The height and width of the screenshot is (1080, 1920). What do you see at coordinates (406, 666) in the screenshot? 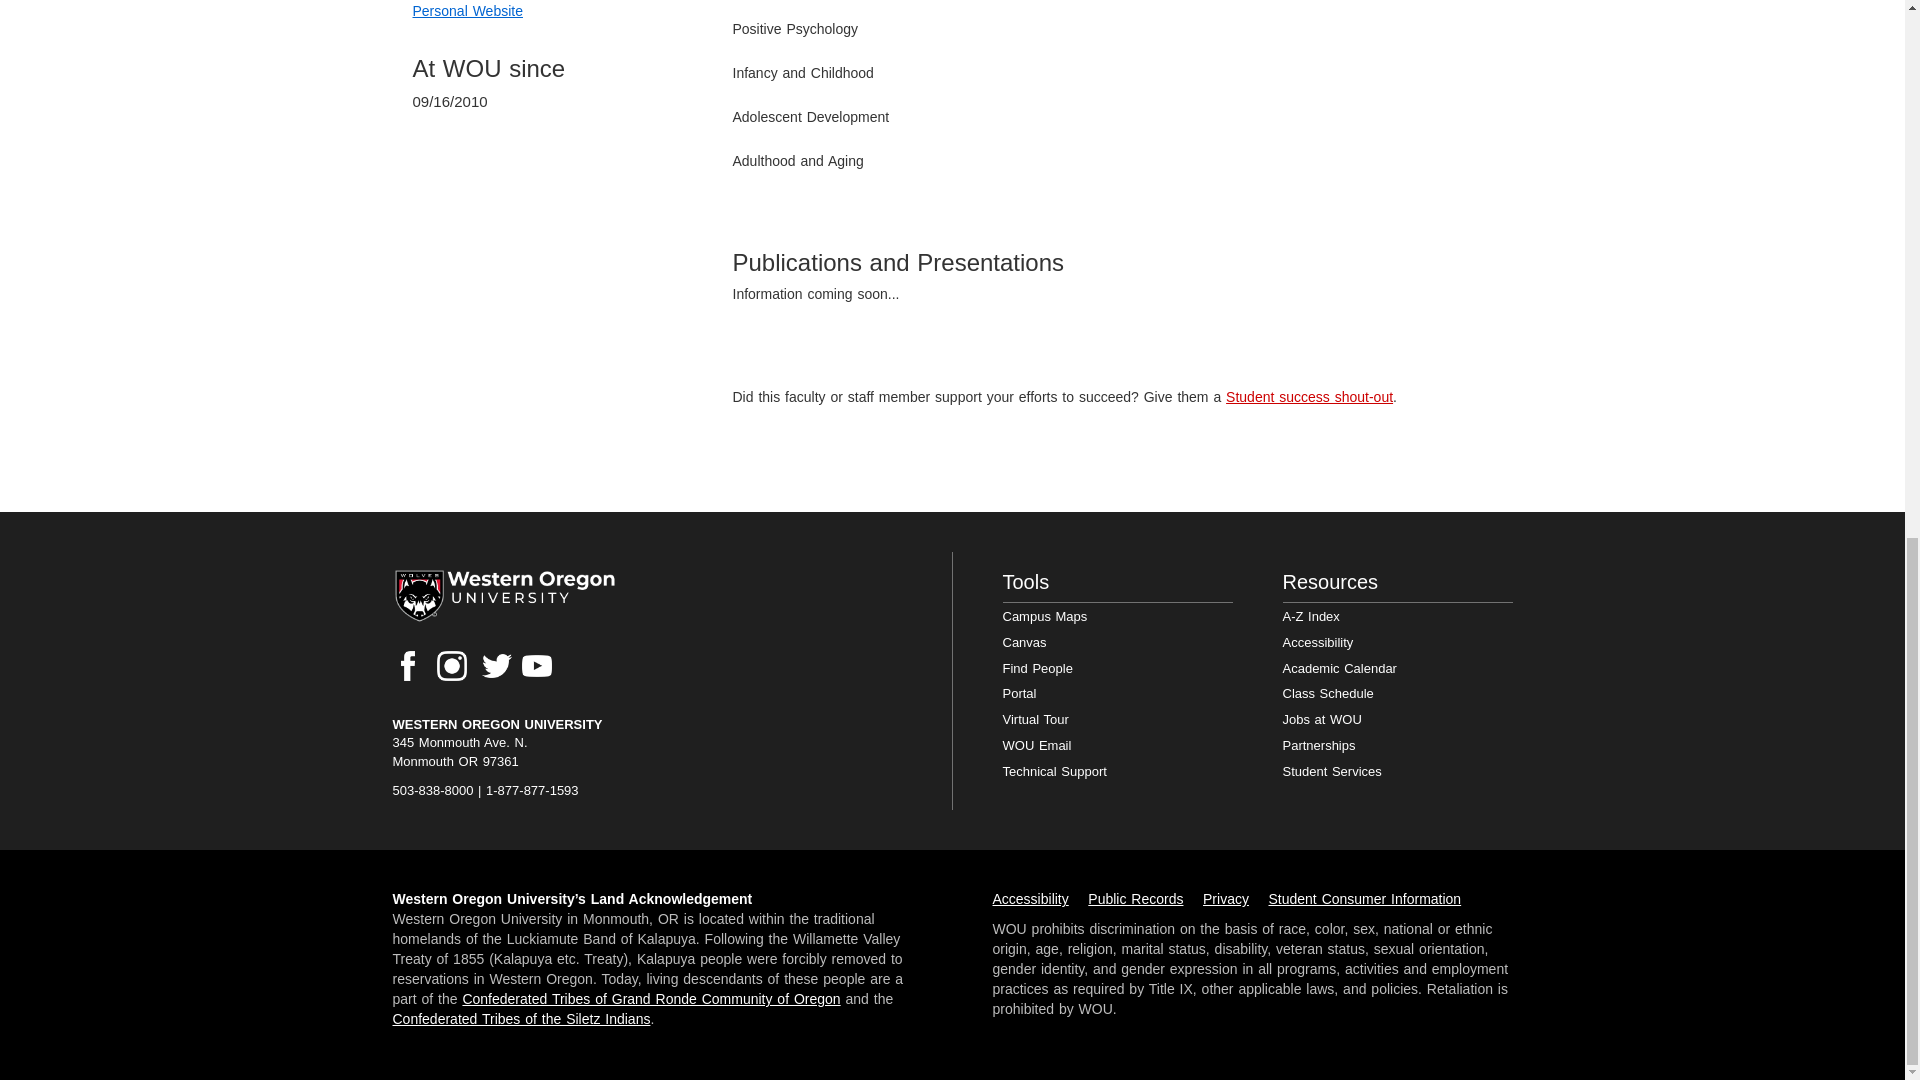
I see `Facebook` at bounding box center [406, 666].